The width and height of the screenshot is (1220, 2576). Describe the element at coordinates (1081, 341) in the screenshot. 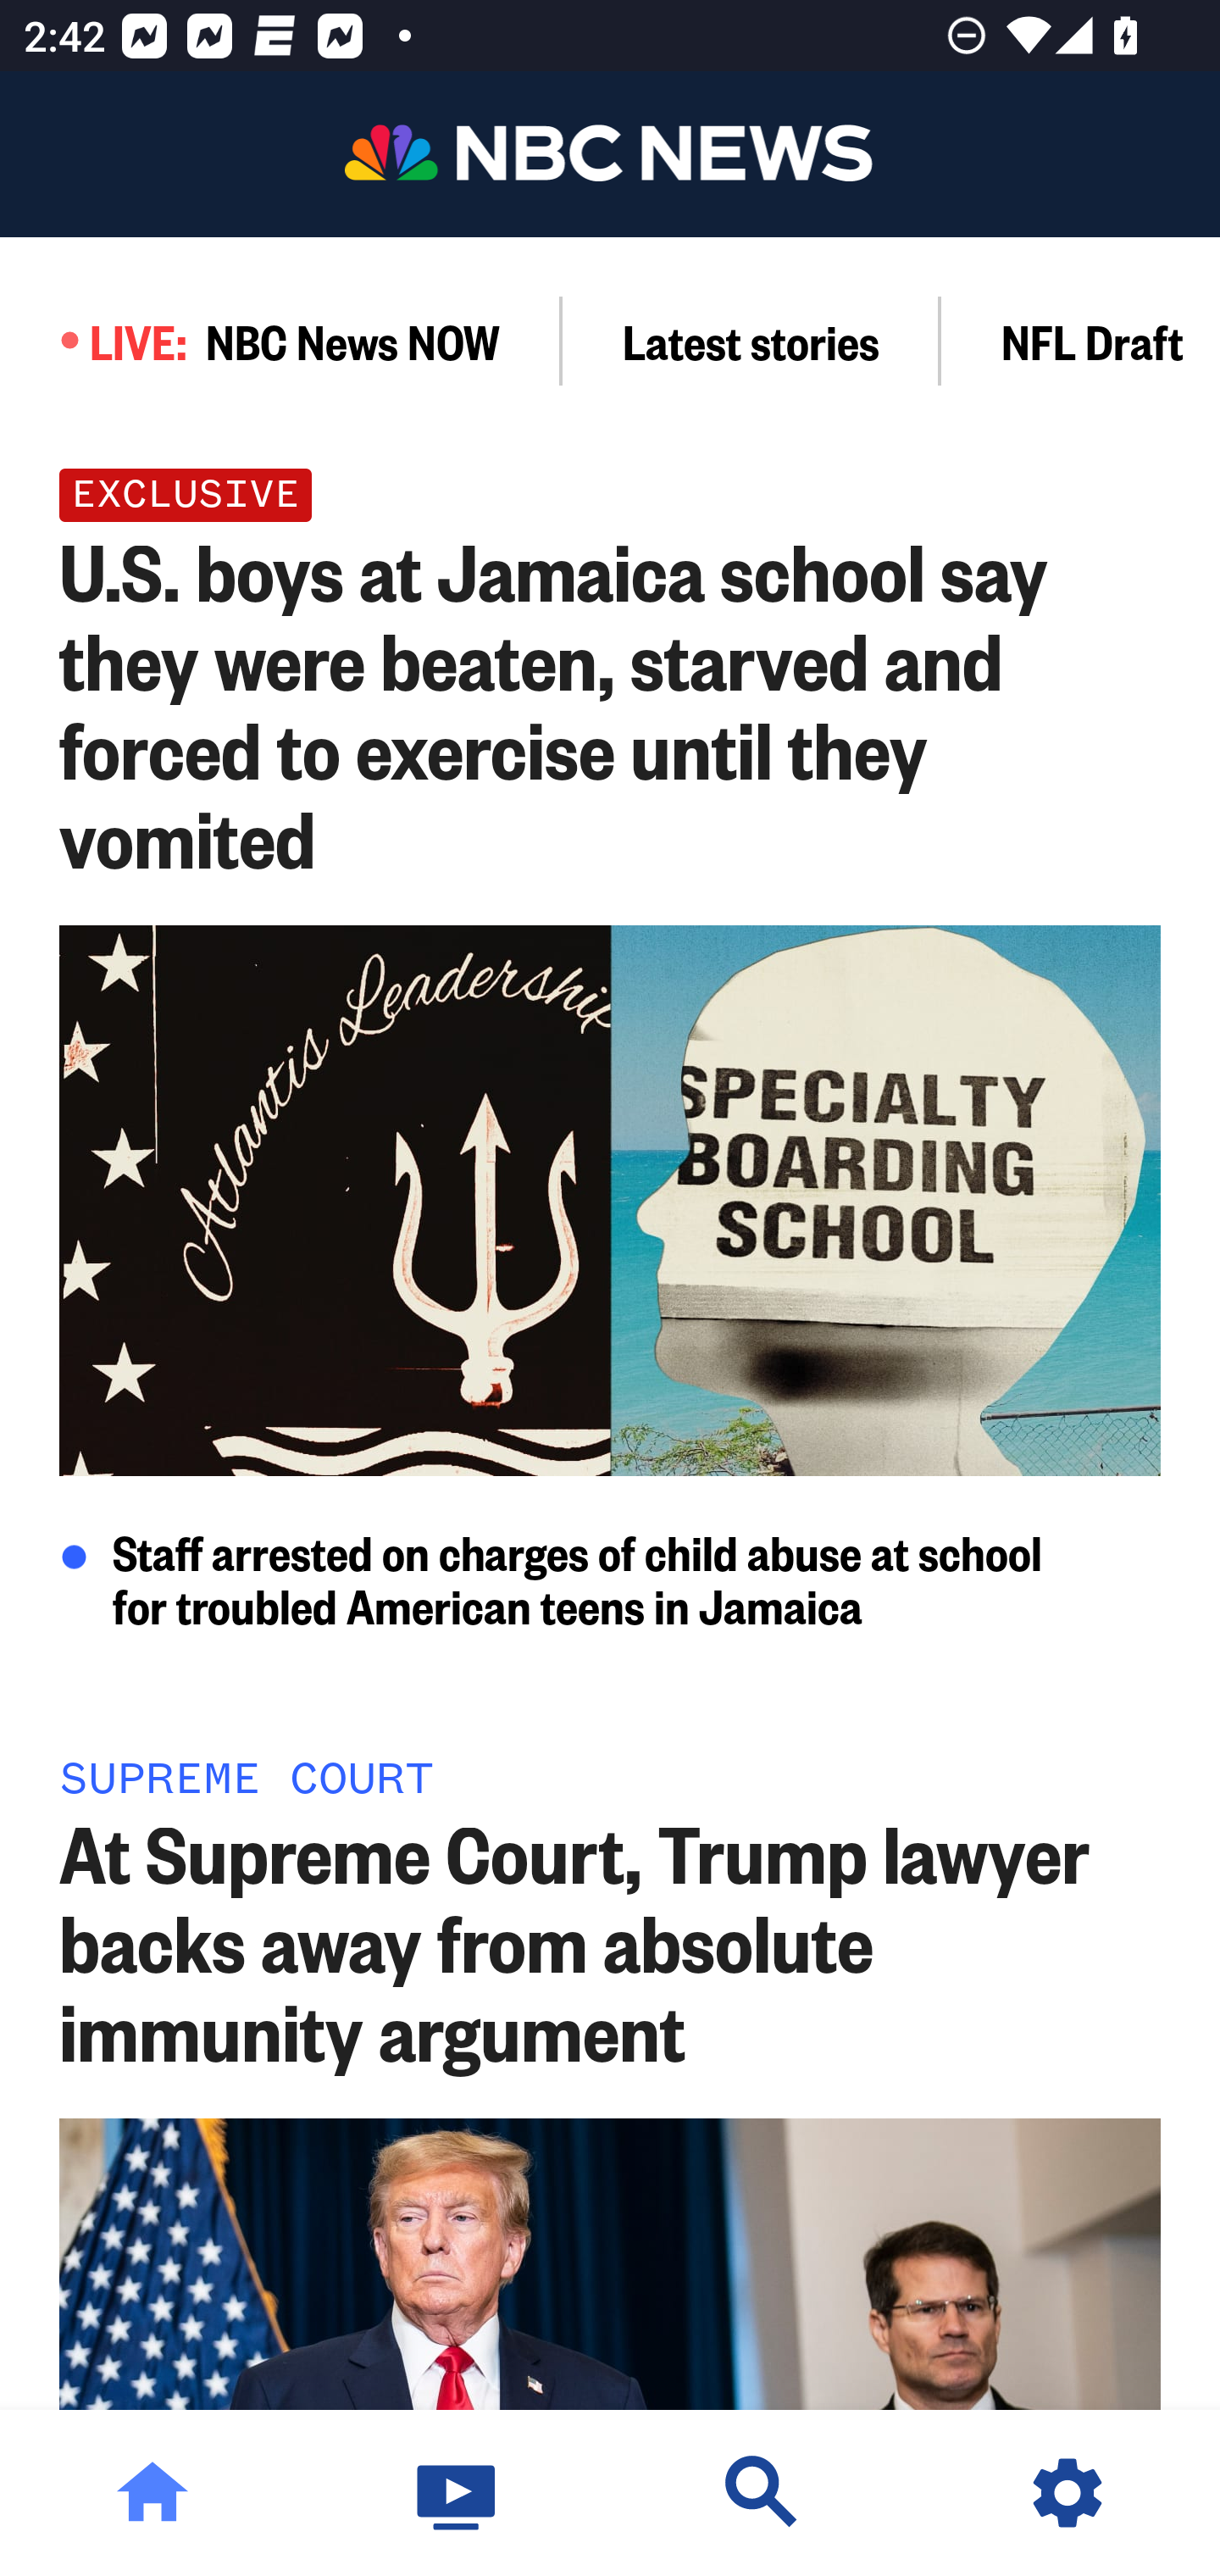

I see `NFL Draft` at that location.